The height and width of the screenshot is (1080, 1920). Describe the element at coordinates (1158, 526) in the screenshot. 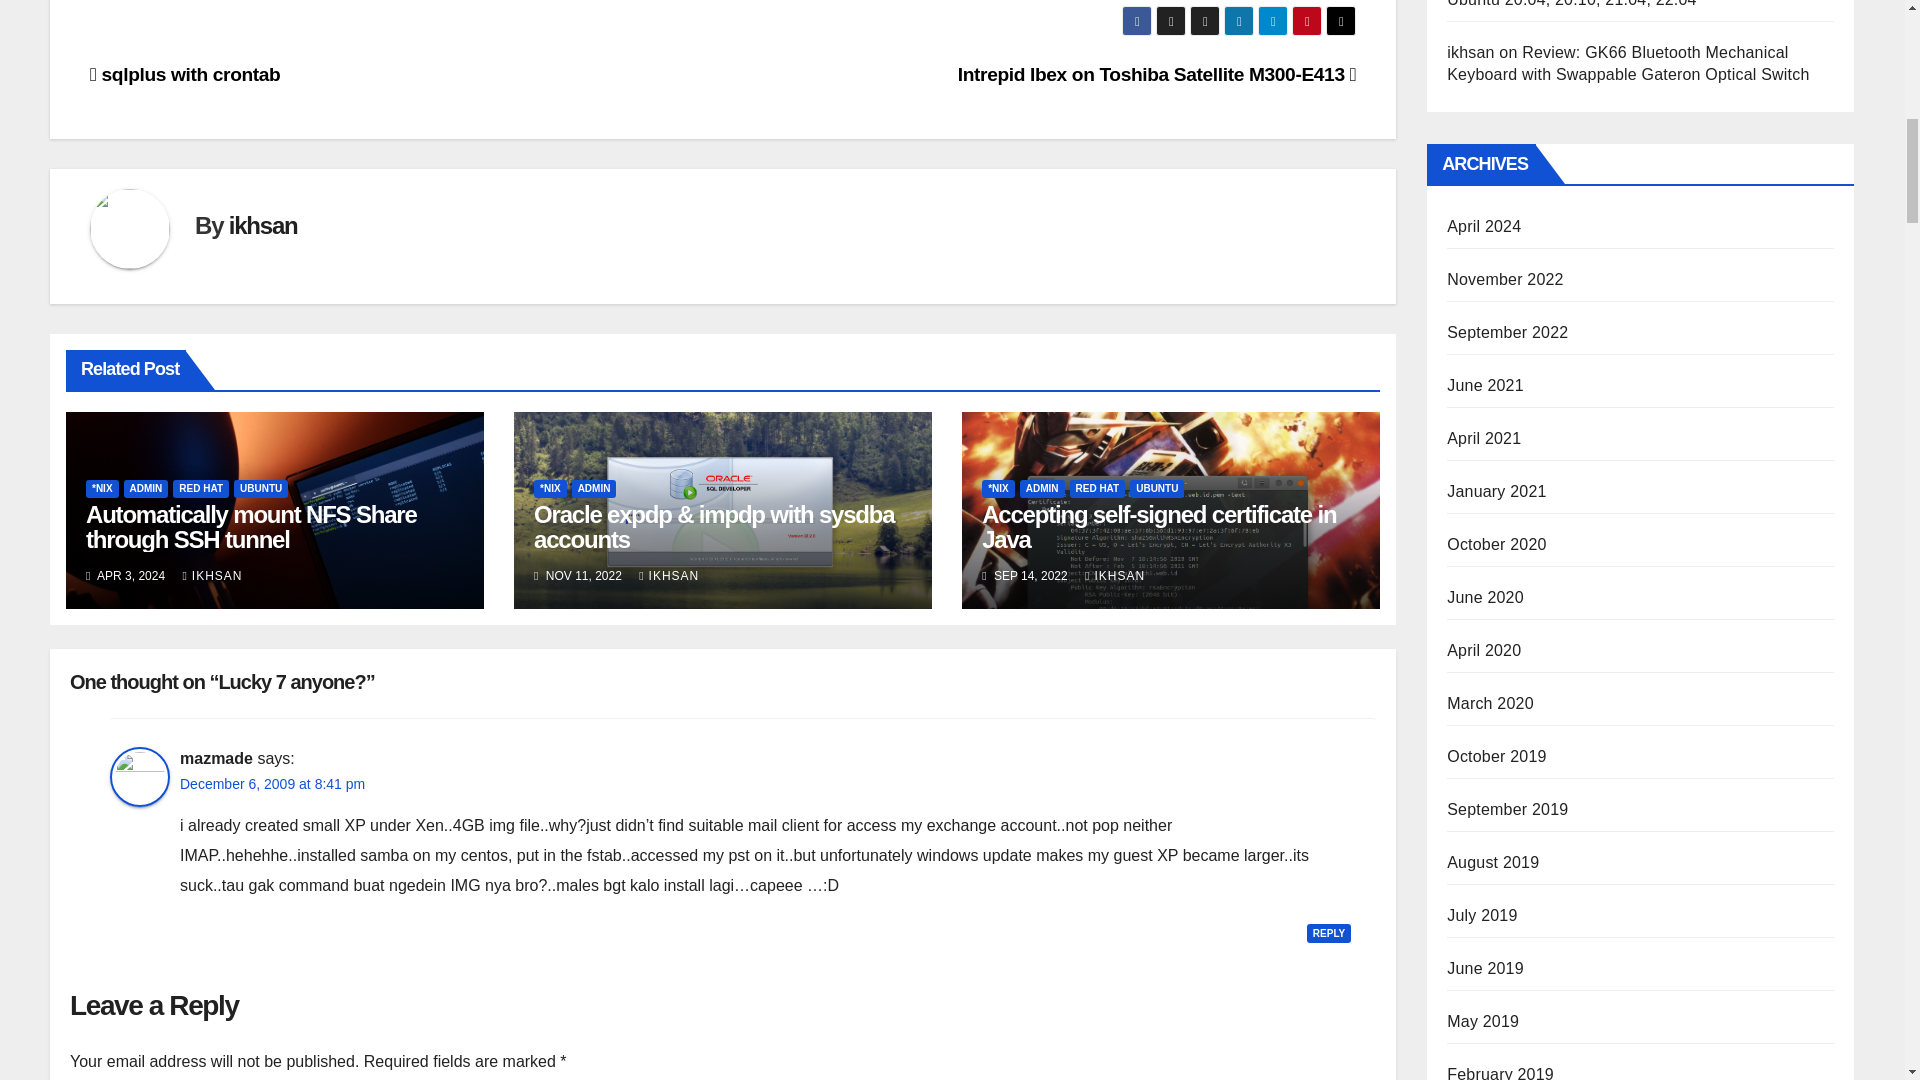

I see `Permalink to: Accepting self-signed certificate in Java` at that location.